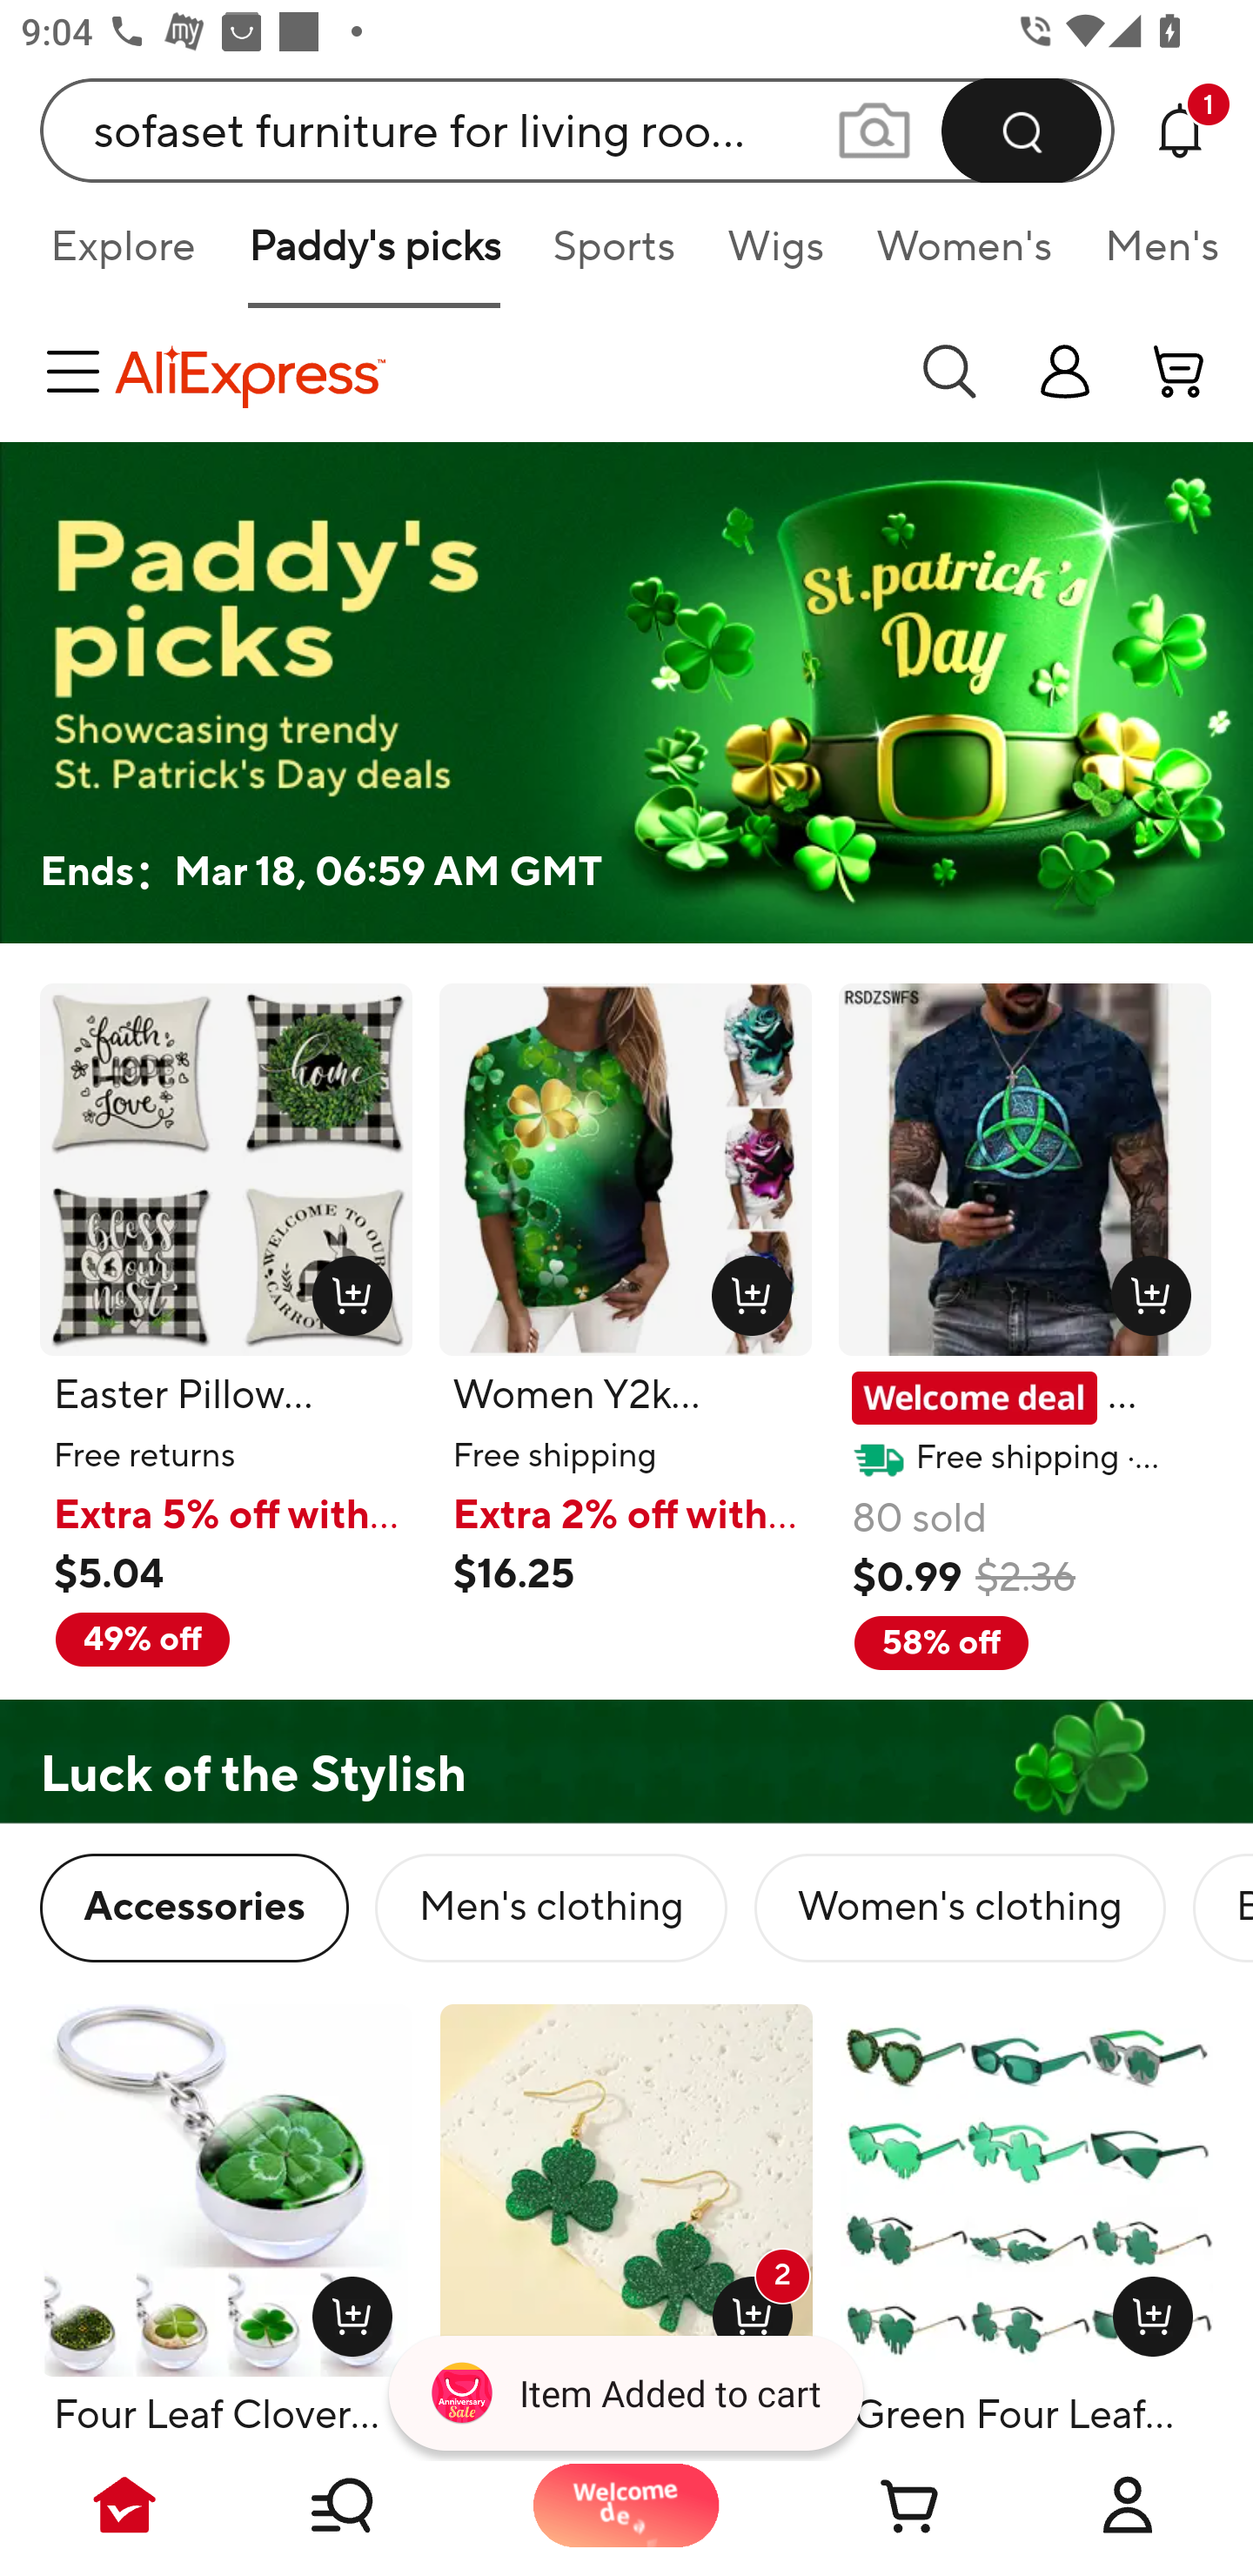  I want to click on Shop, so click(376, 2505).